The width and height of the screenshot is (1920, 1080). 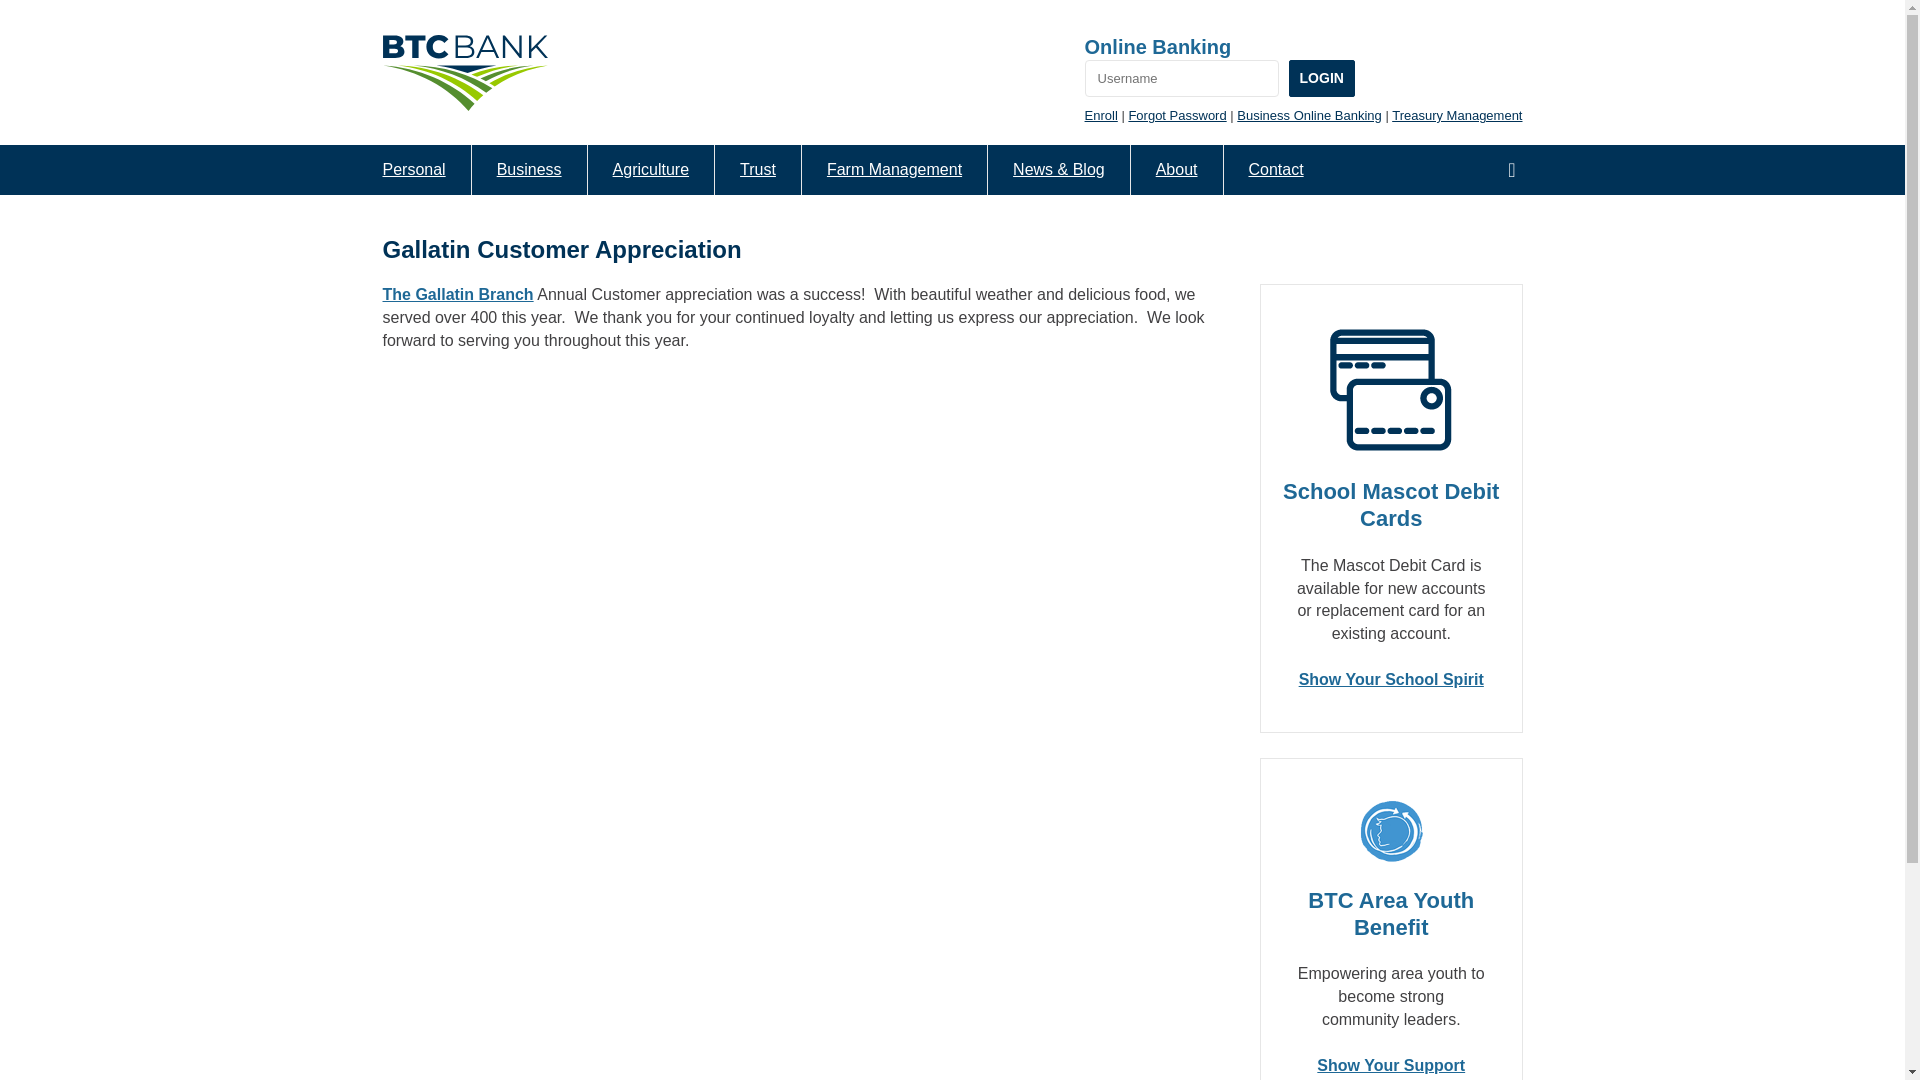 What do you see at coordinates (1177, 116) in the screenshot?
I see `Forgot Password` at bounding box center [1177, 116].